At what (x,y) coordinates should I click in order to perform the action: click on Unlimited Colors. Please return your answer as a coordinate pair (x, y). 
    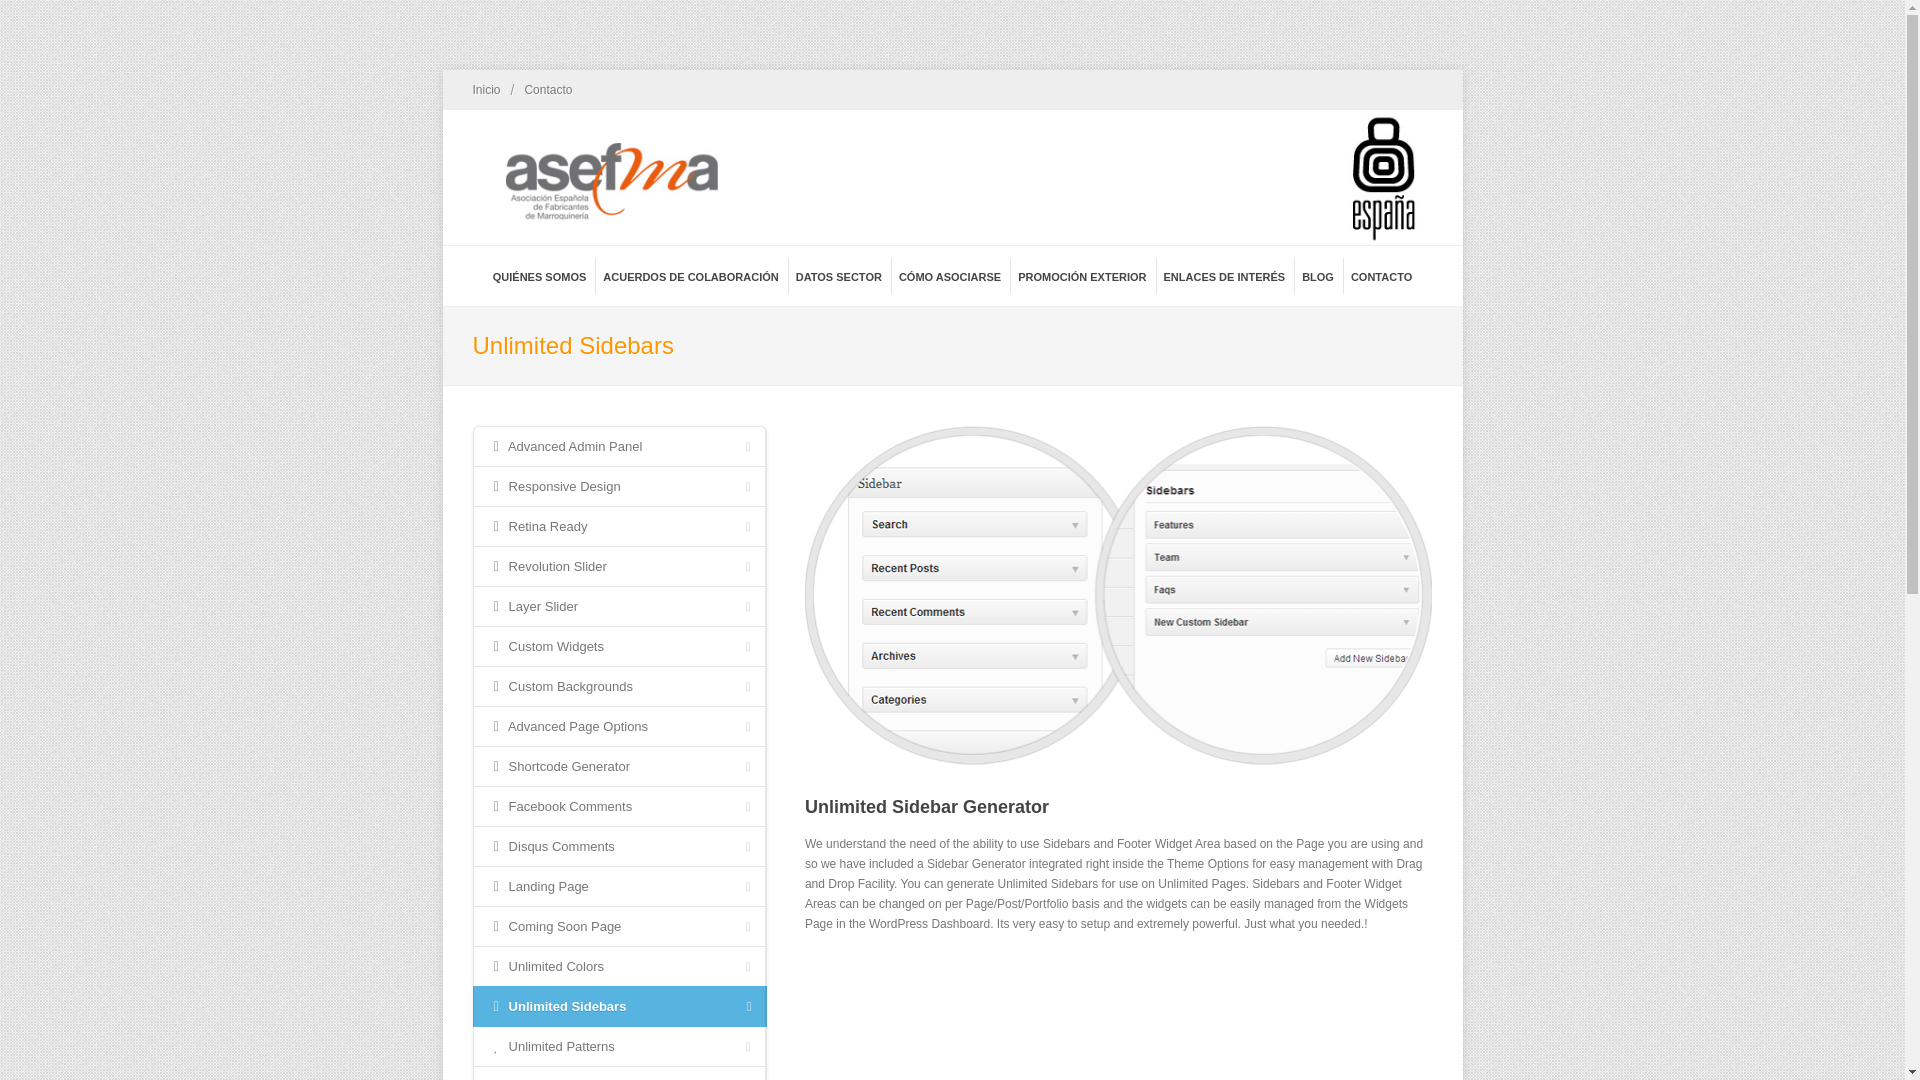
    Looking at the image, I should click on (619, 966).